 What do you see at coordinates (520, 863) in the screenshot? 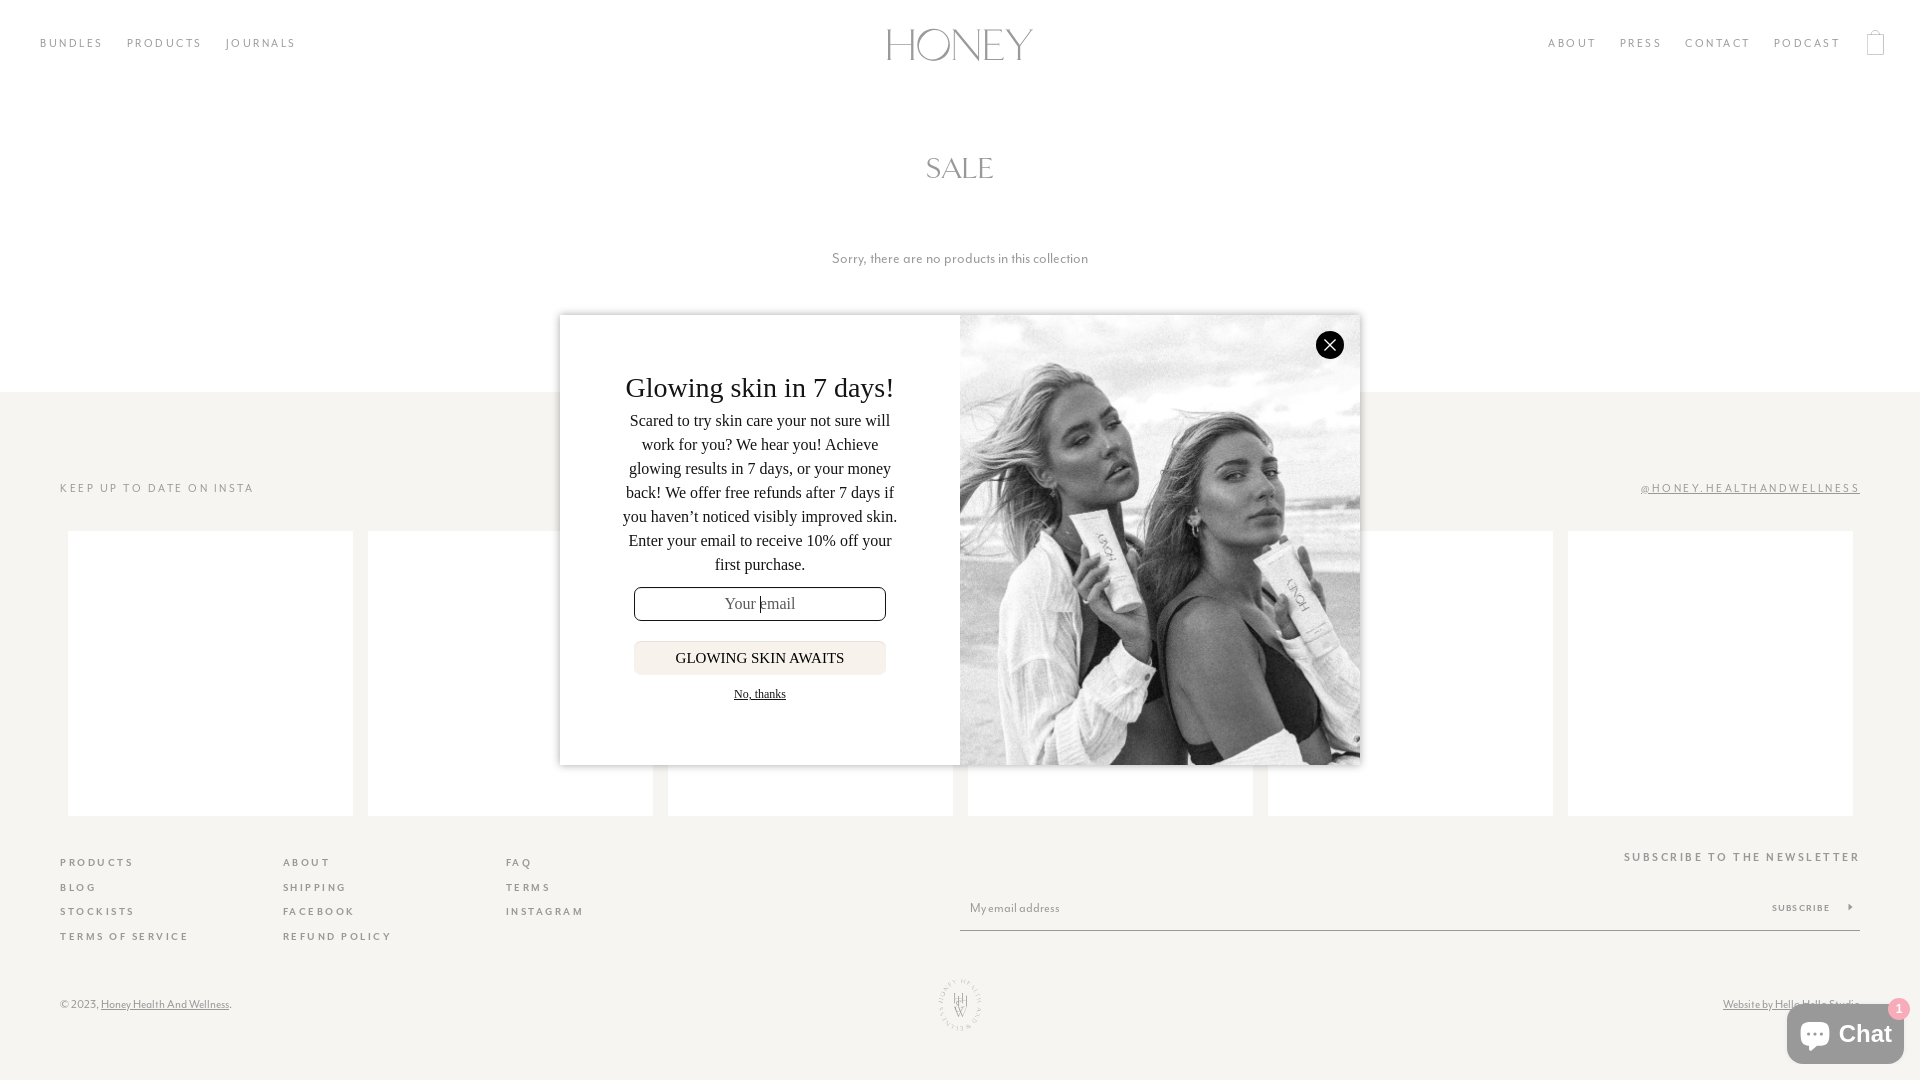
I see `FAQ` at bounding box center [520, 863].